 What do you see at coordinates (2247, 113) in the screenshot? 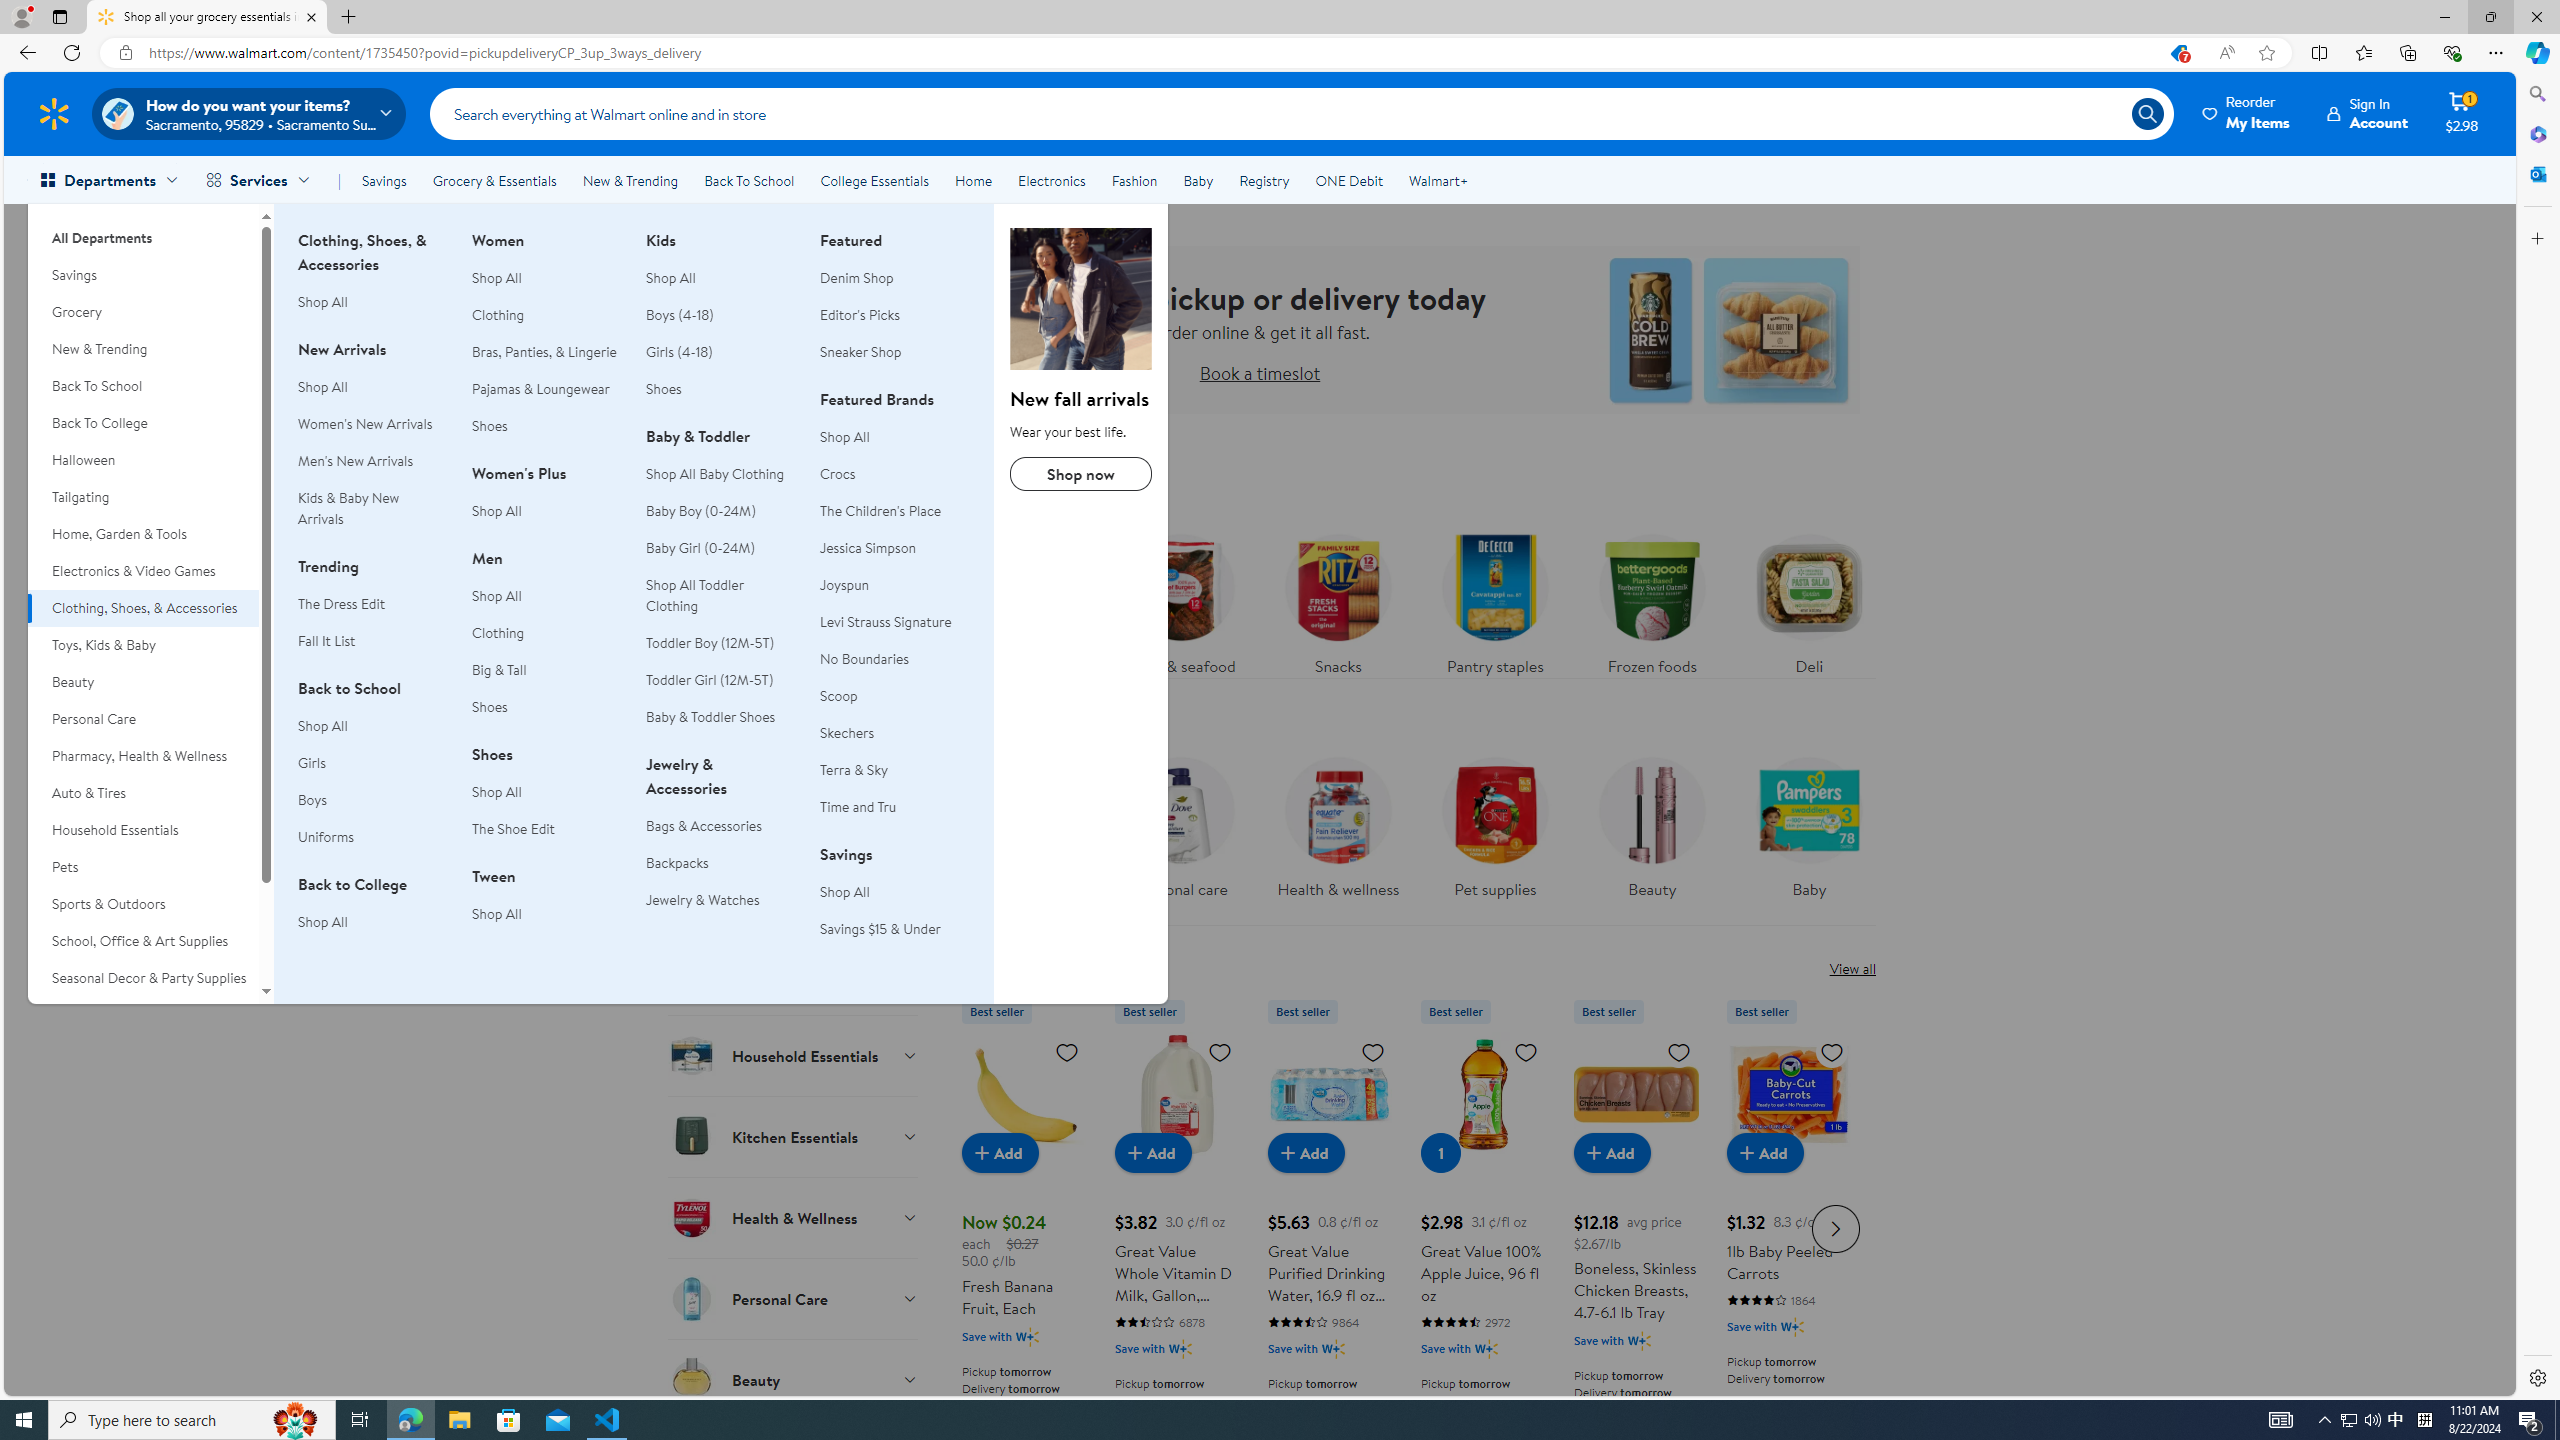
I see `ReorderMy Items` at bounding box center [2247, 113].